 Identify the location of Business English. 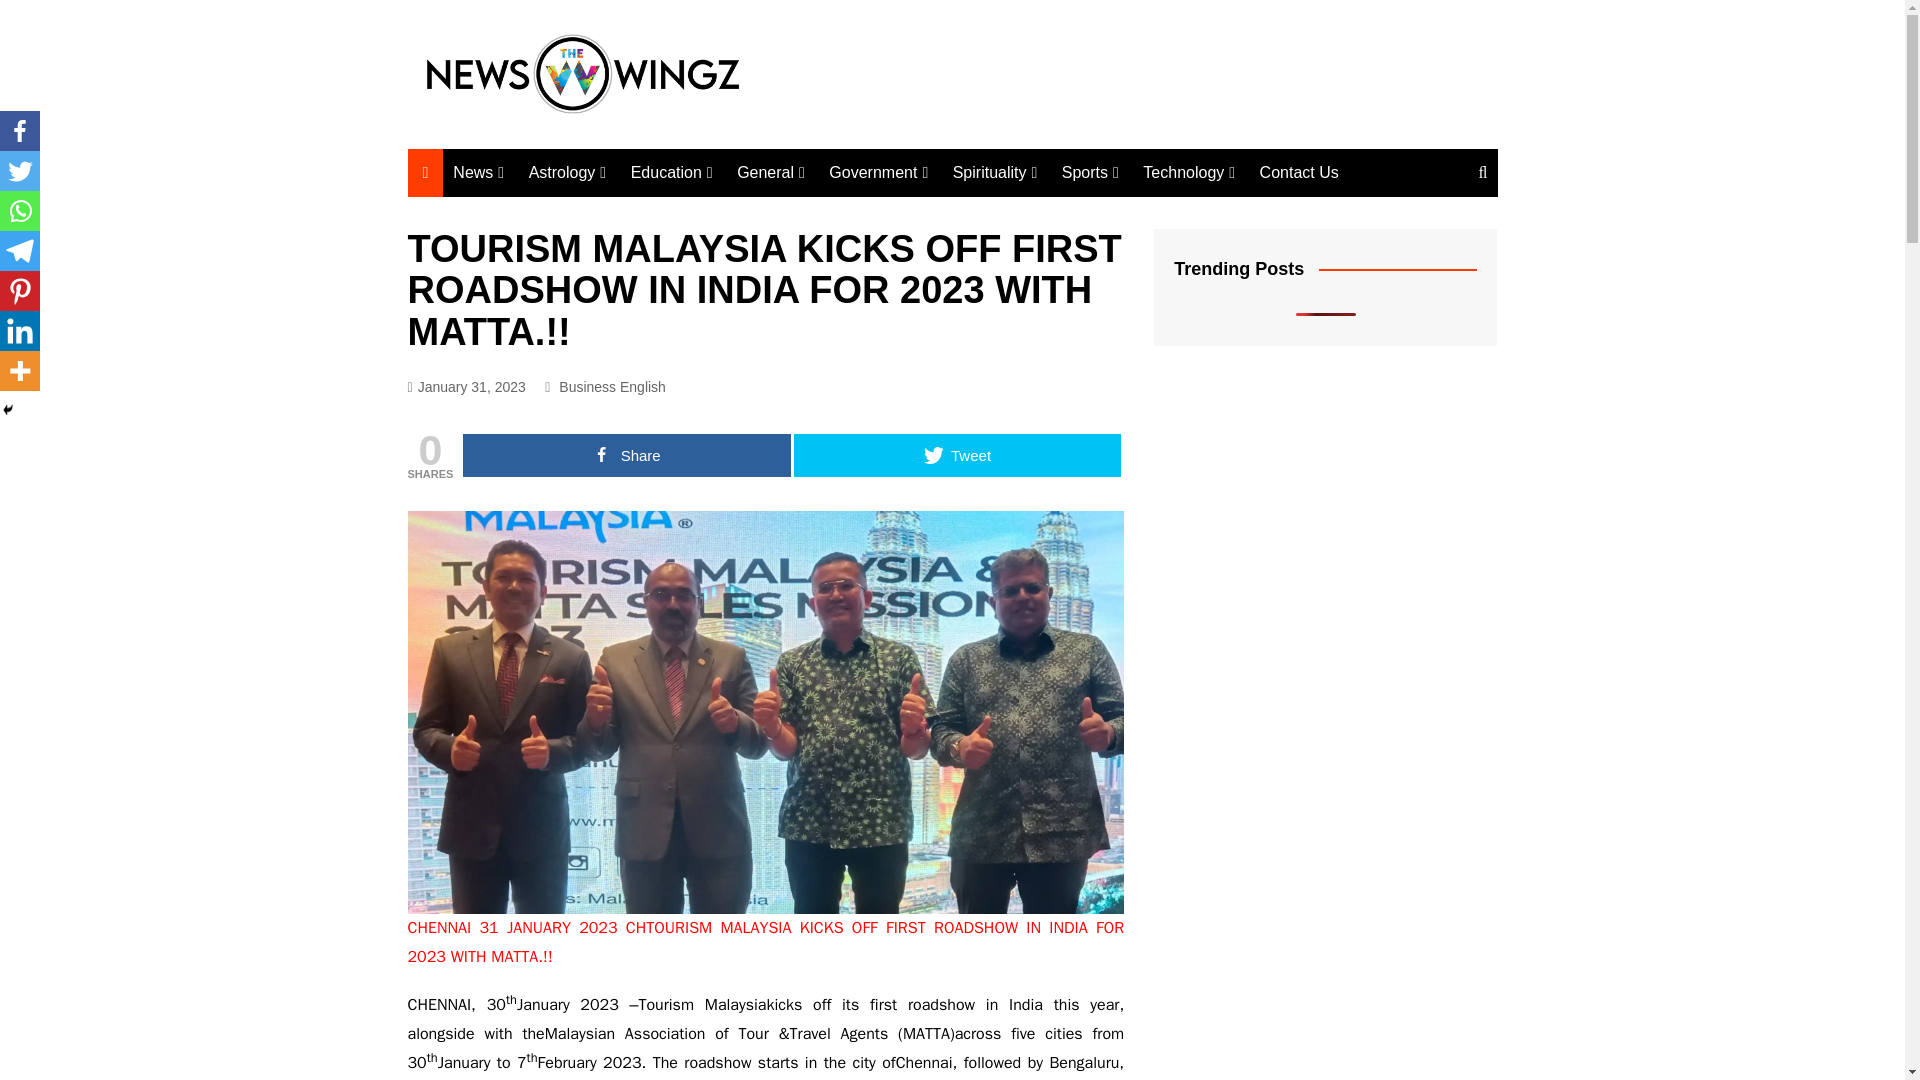
(772, 247).